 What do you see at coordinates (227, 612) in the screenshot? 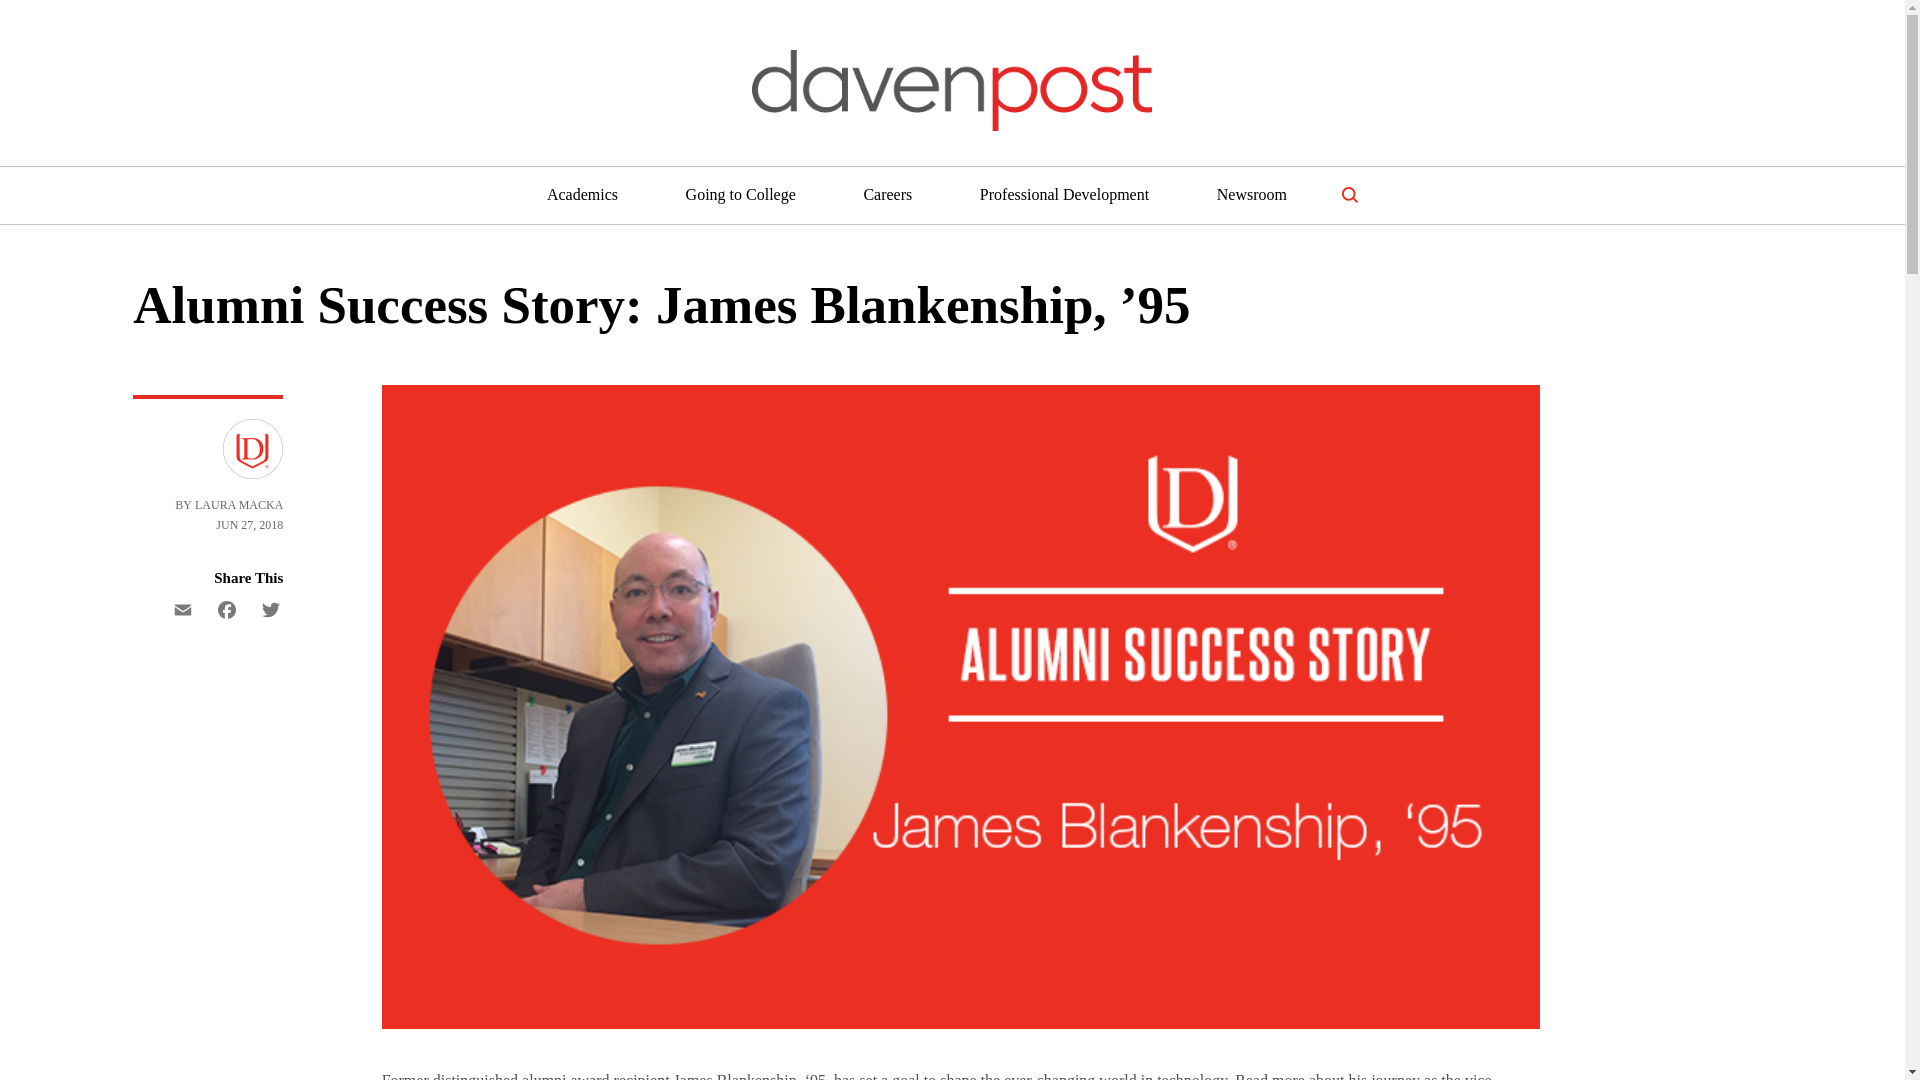
I see `Facebook` at bounding box center [227, 612].